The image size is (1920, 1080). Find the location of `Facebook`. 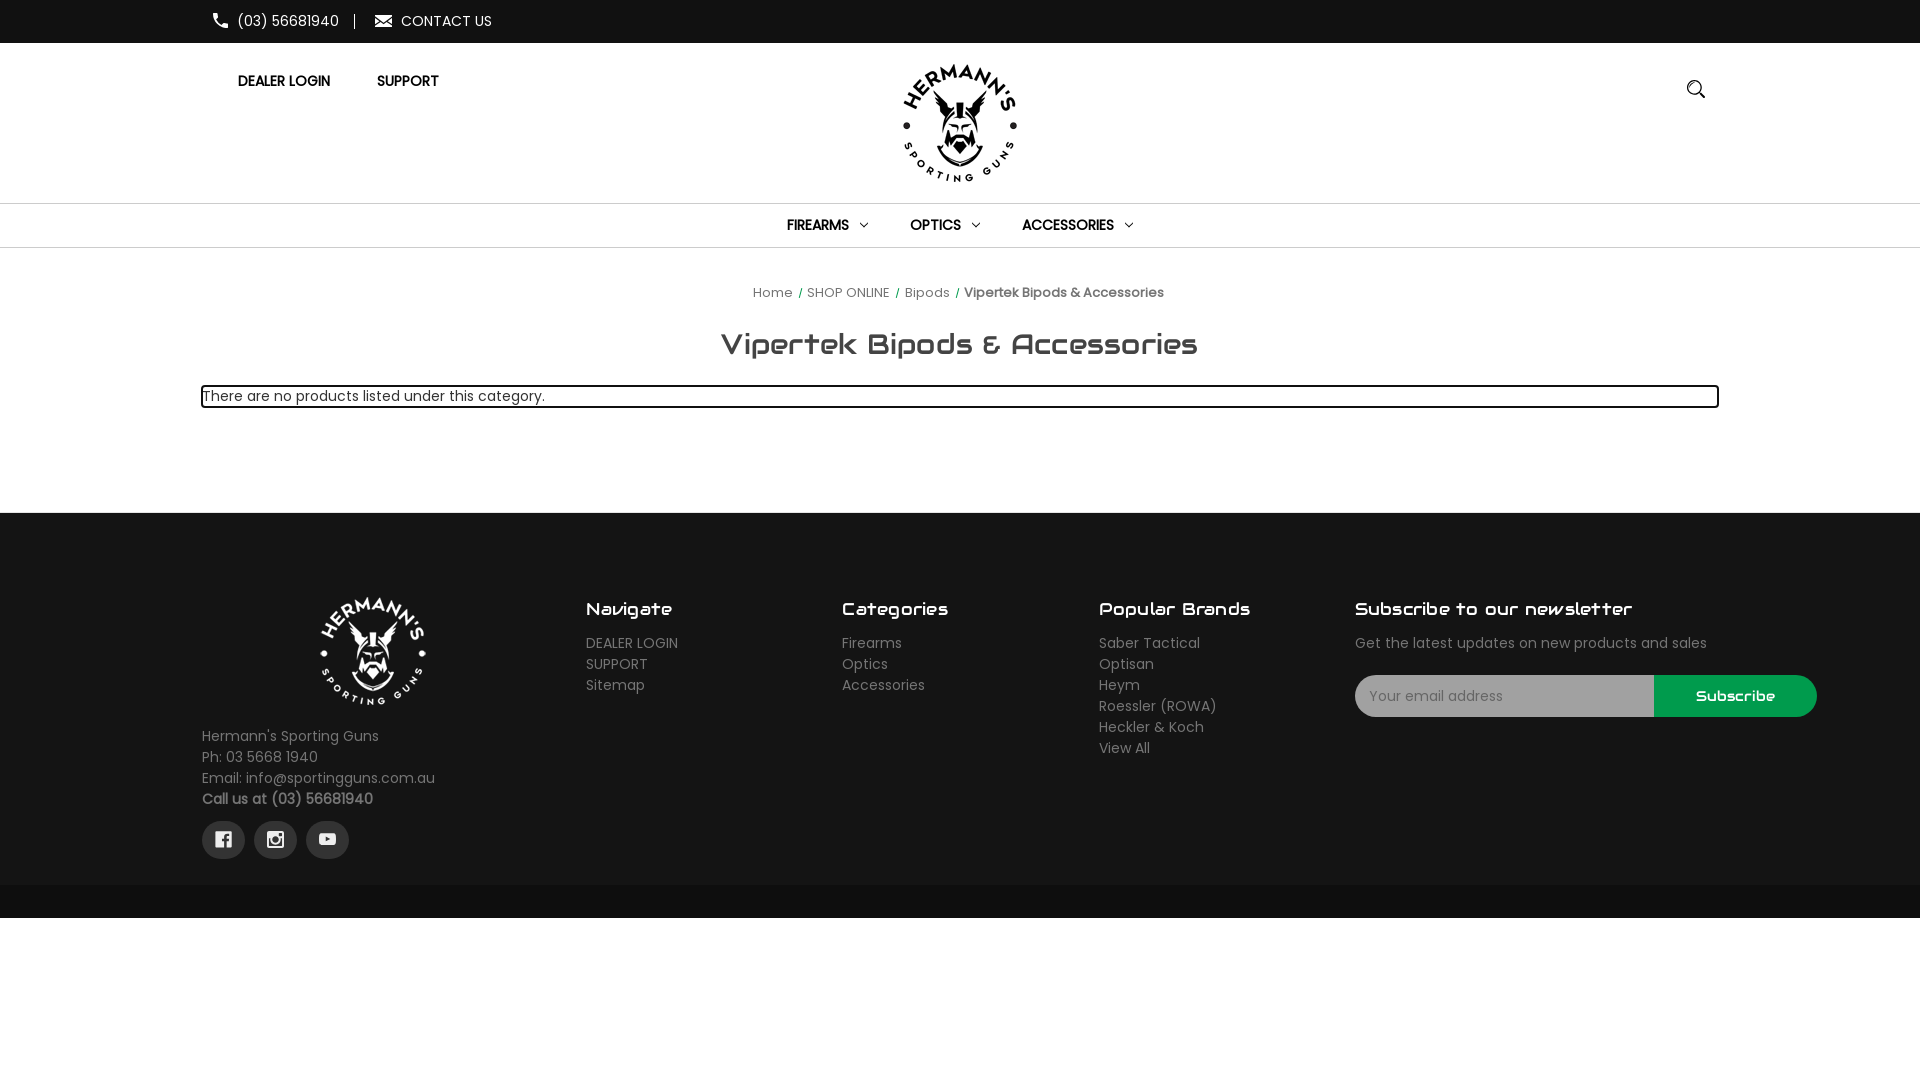

Facebook is located at coordinates (224, 840).